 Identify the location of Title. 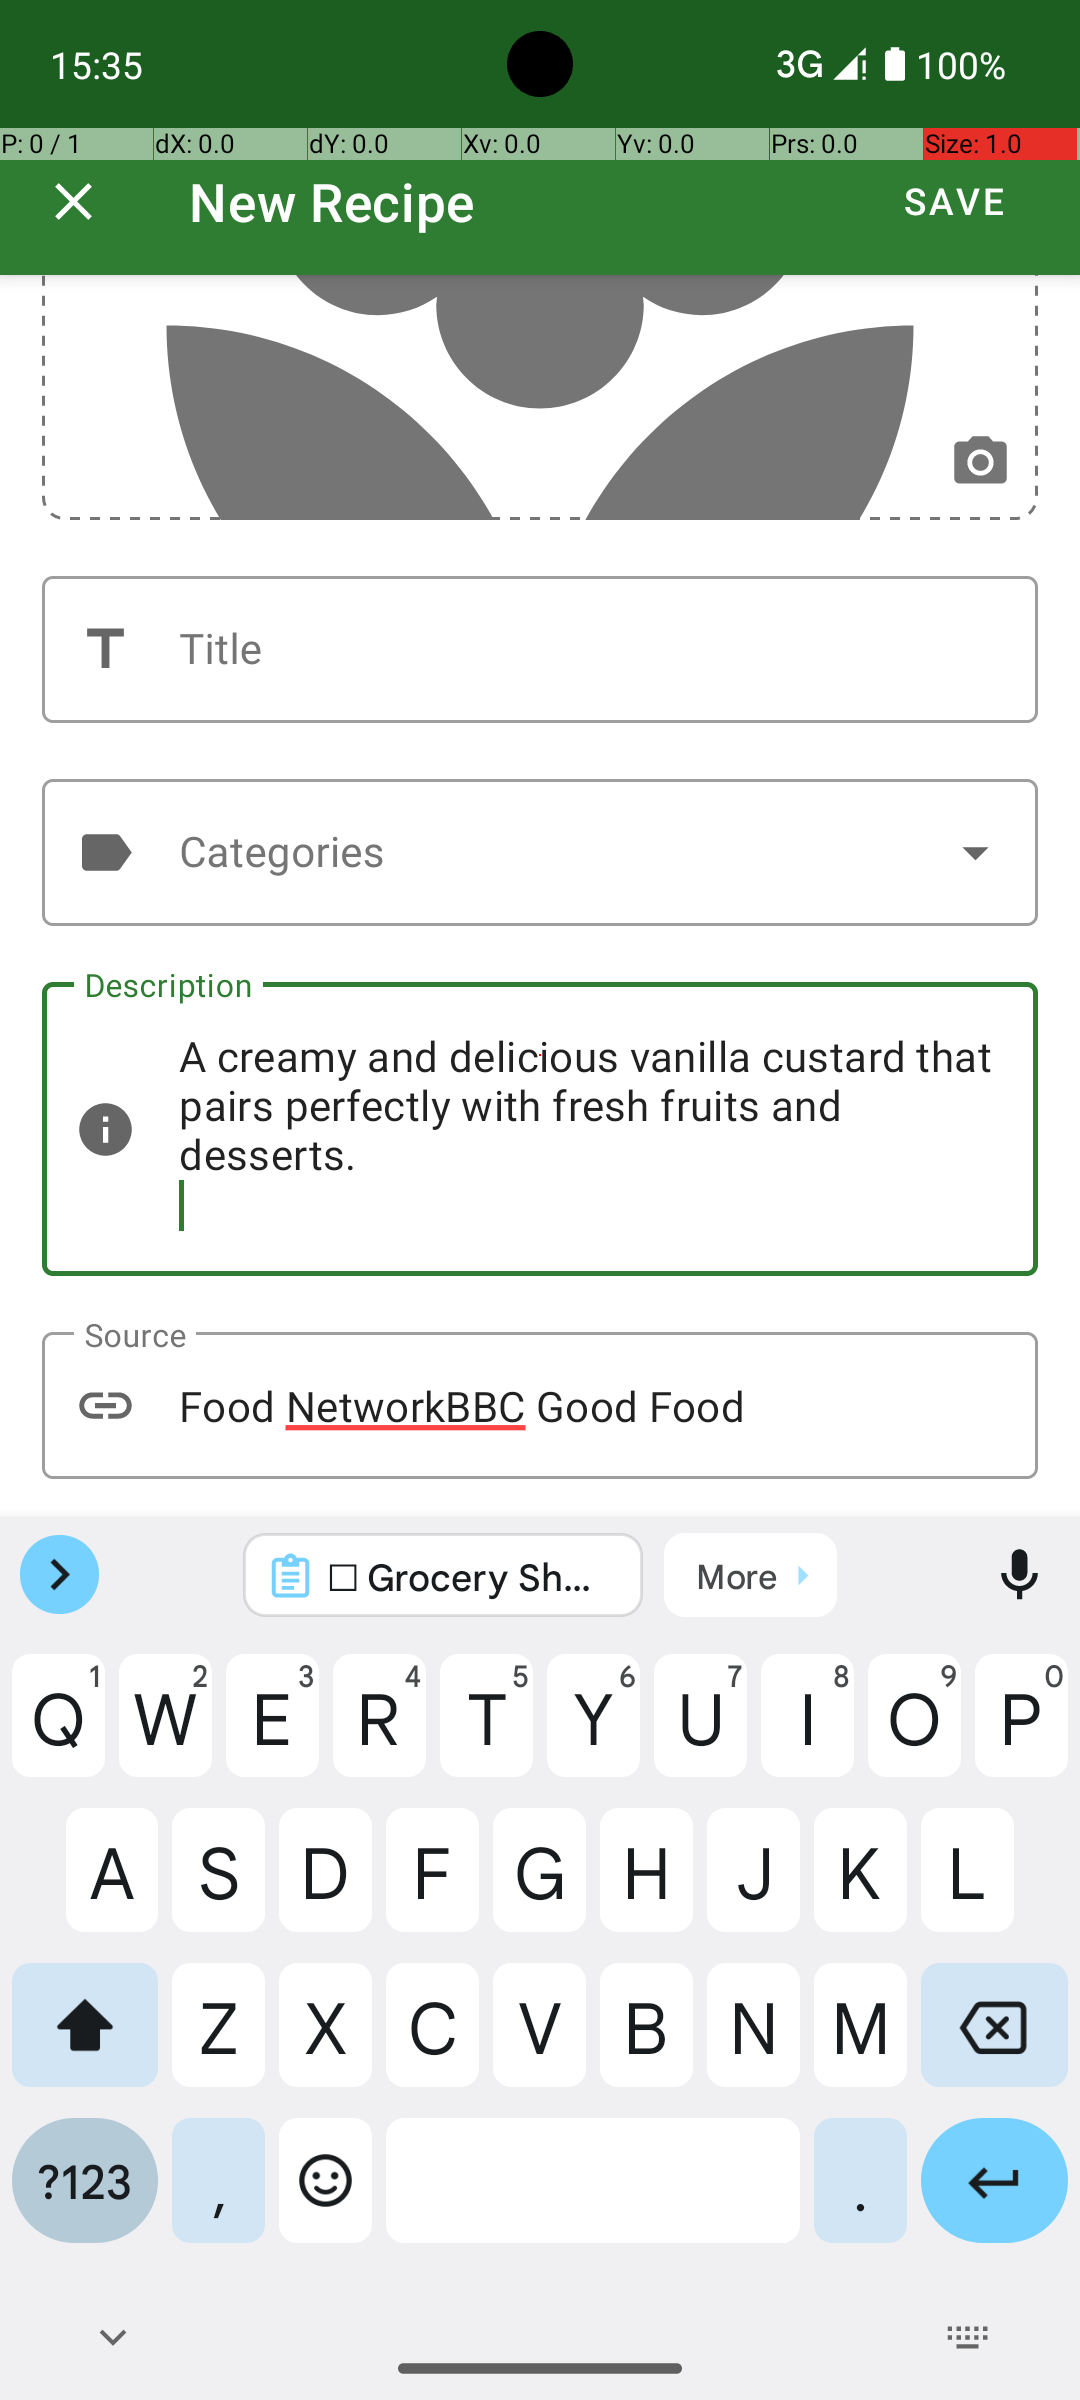
(540, 650).